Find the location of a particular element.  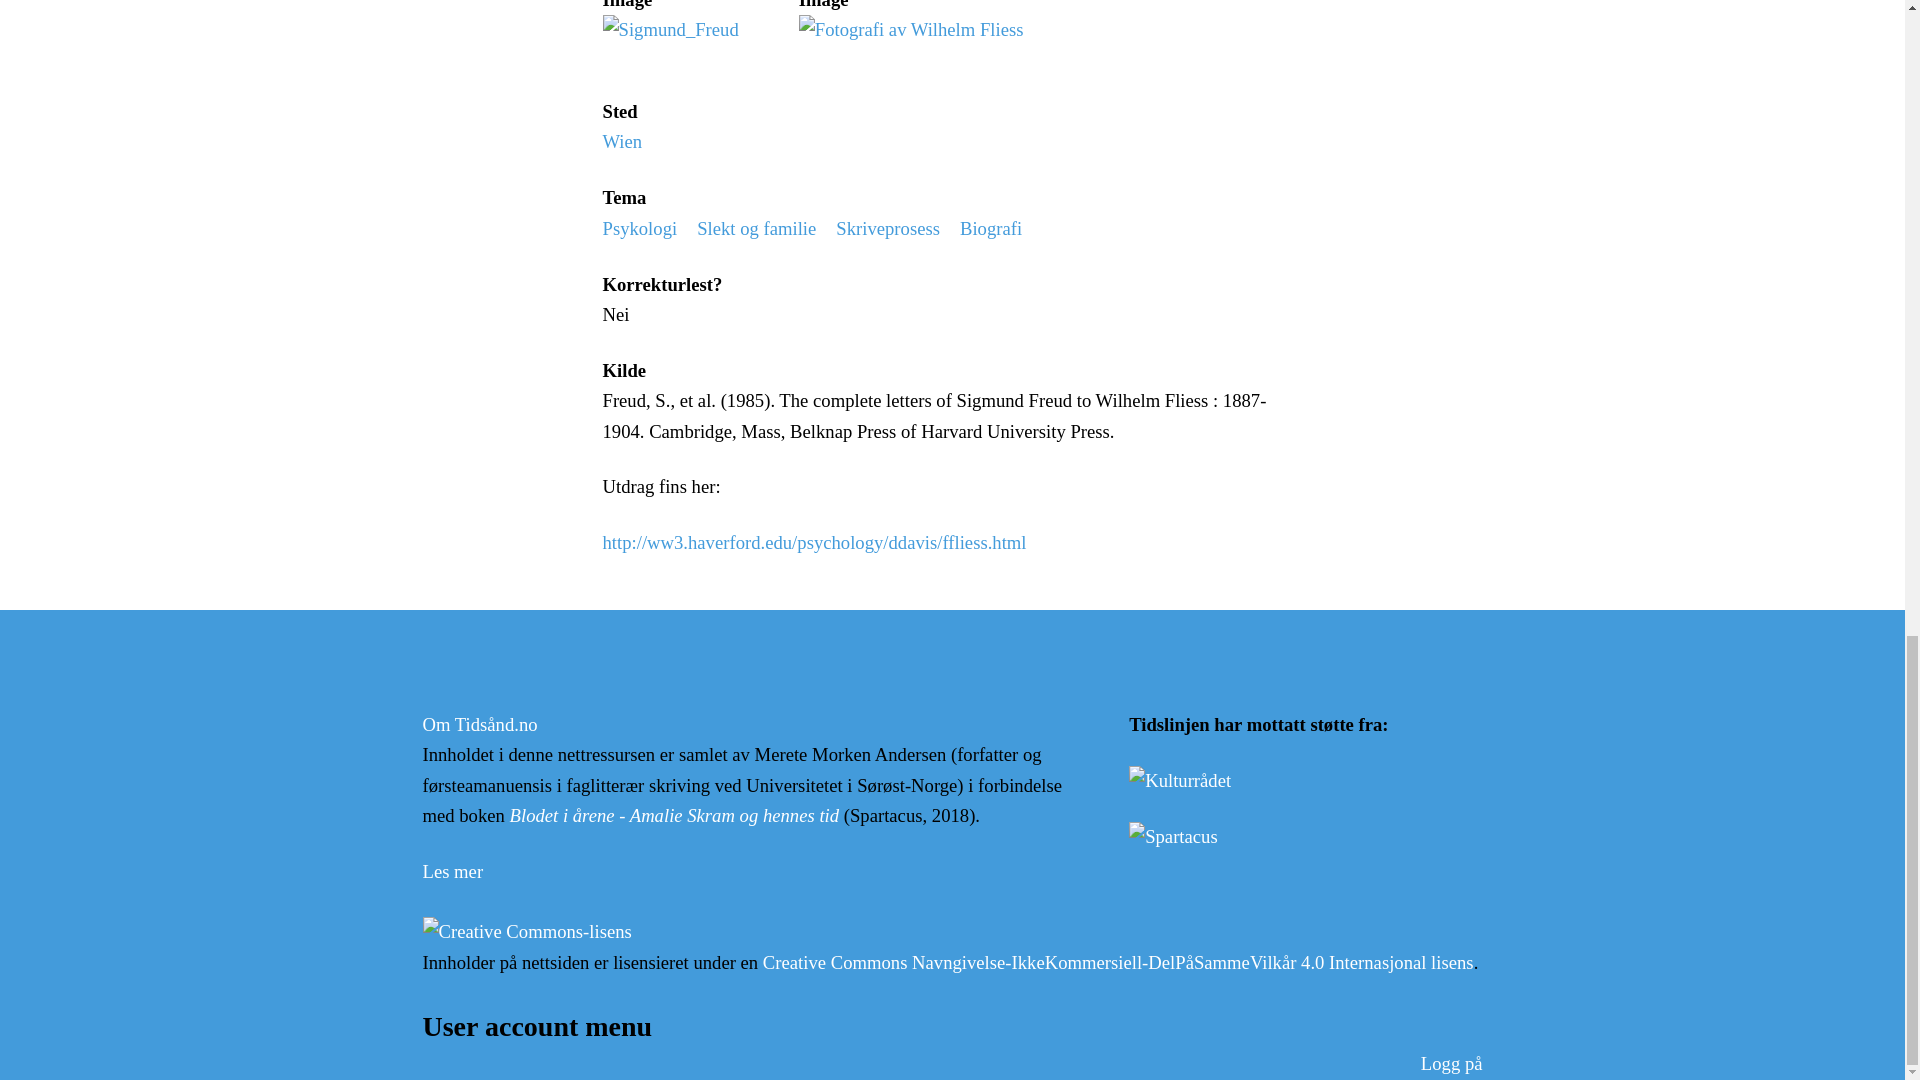

Slekt og familie is located at coordinates (756, 228).